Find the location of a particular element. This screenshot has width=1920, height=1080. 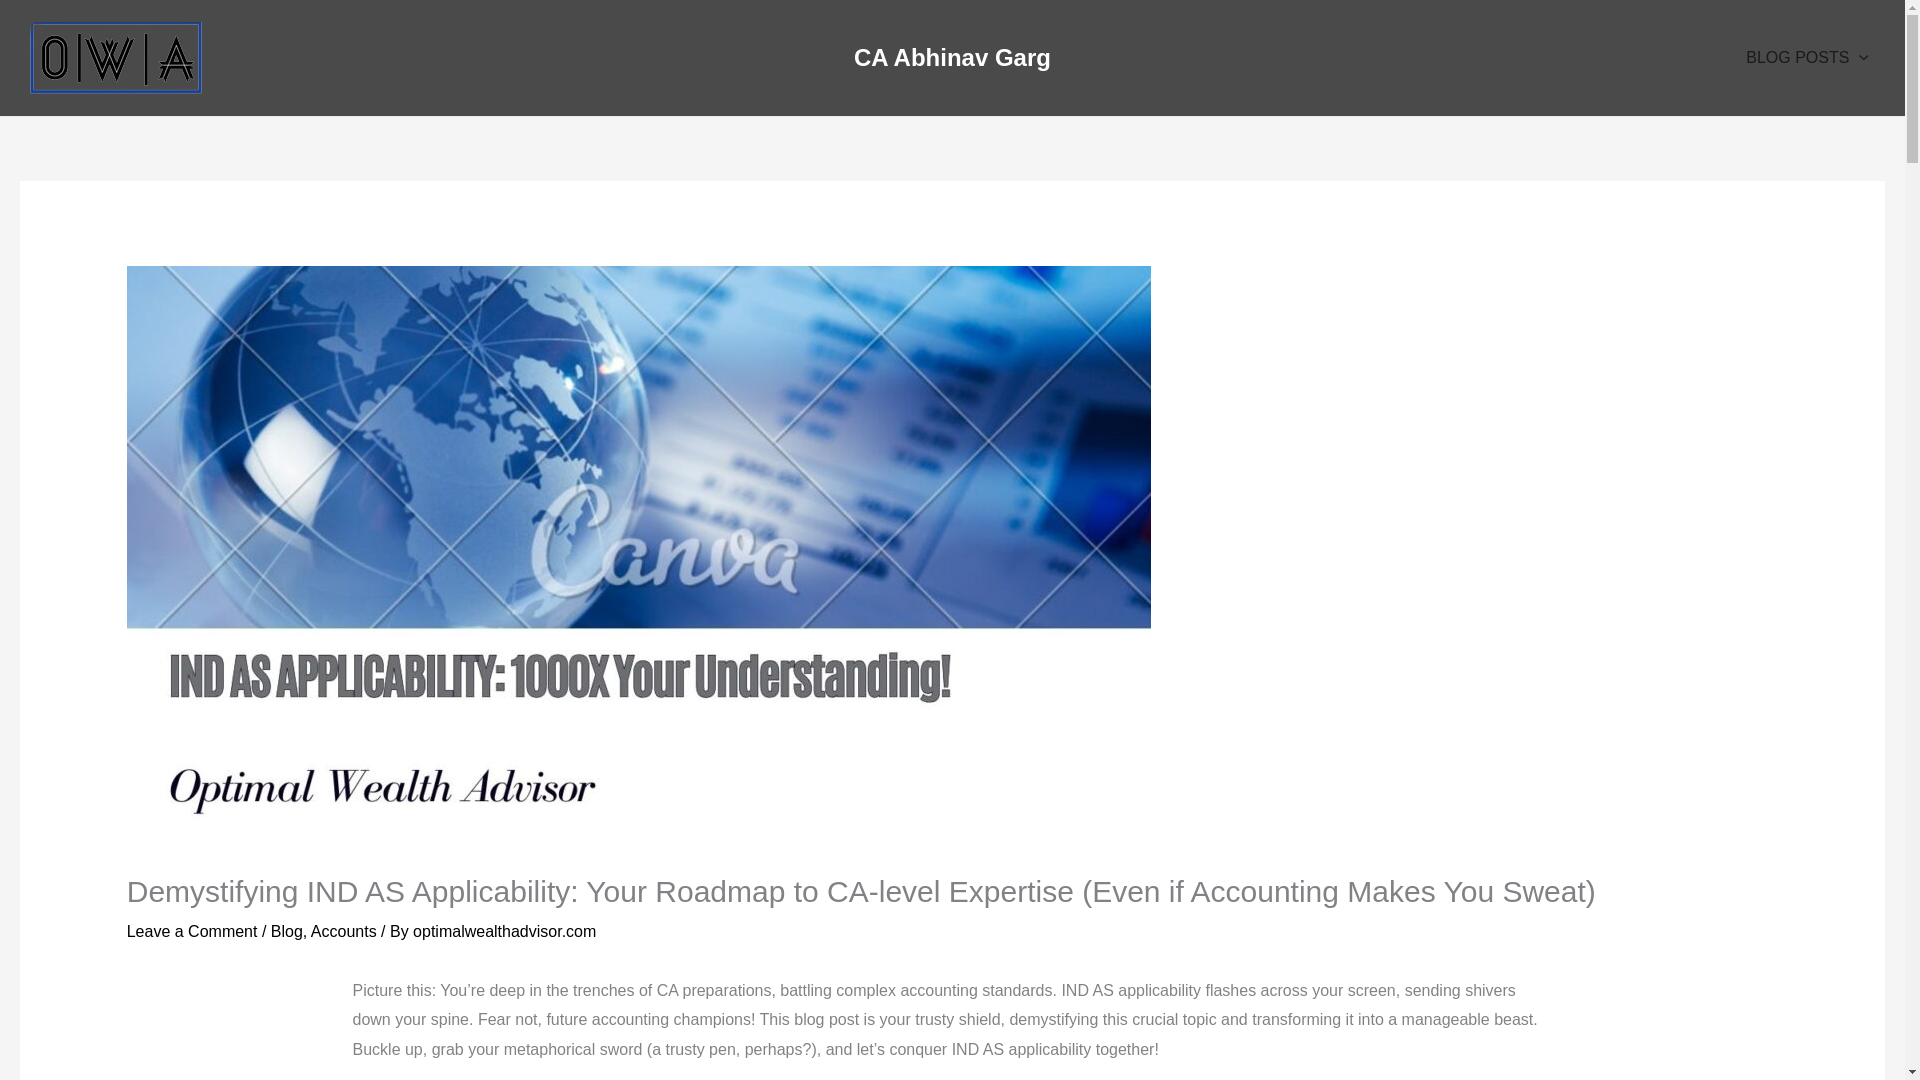

optimalwealthadvisor.com is located at coordinates (504, 931).